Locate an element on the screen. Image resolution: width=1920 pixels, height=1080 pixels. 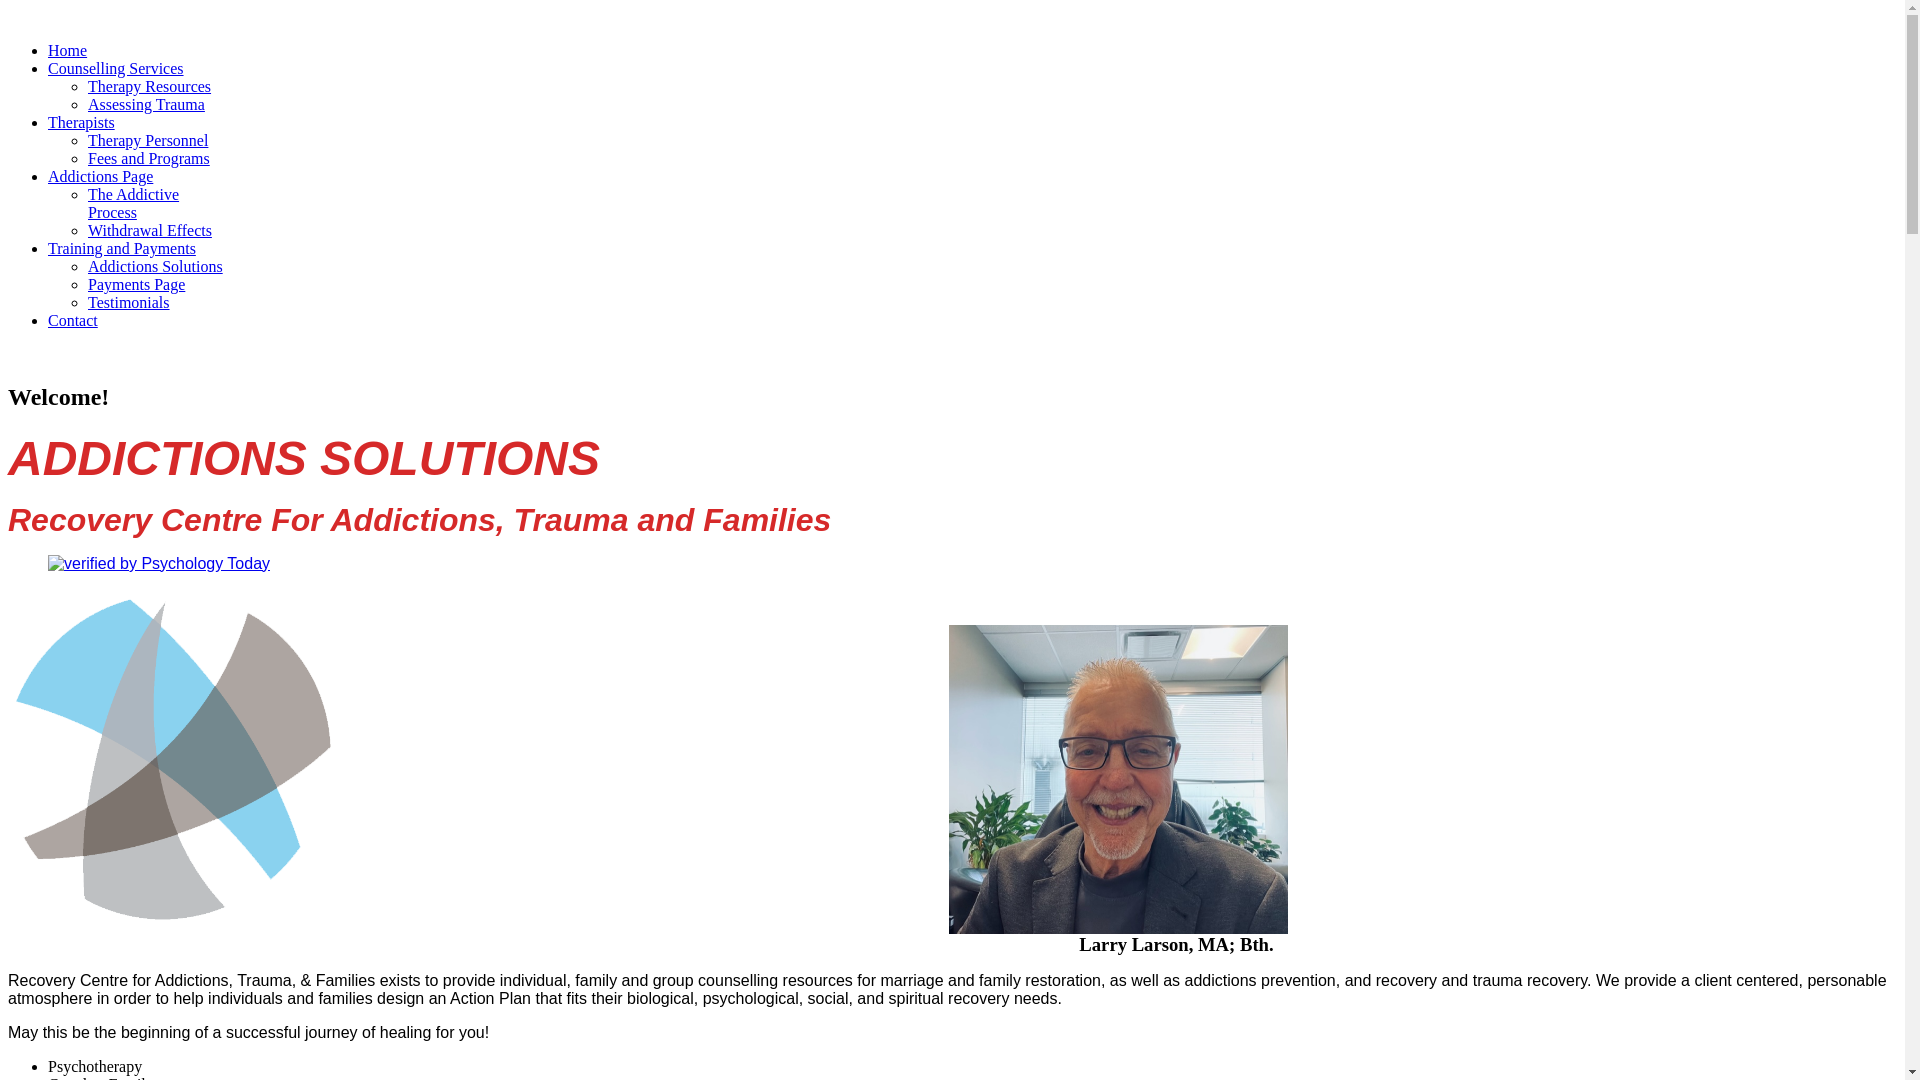
Addictions Solutions is located at coordinates (156, 266).